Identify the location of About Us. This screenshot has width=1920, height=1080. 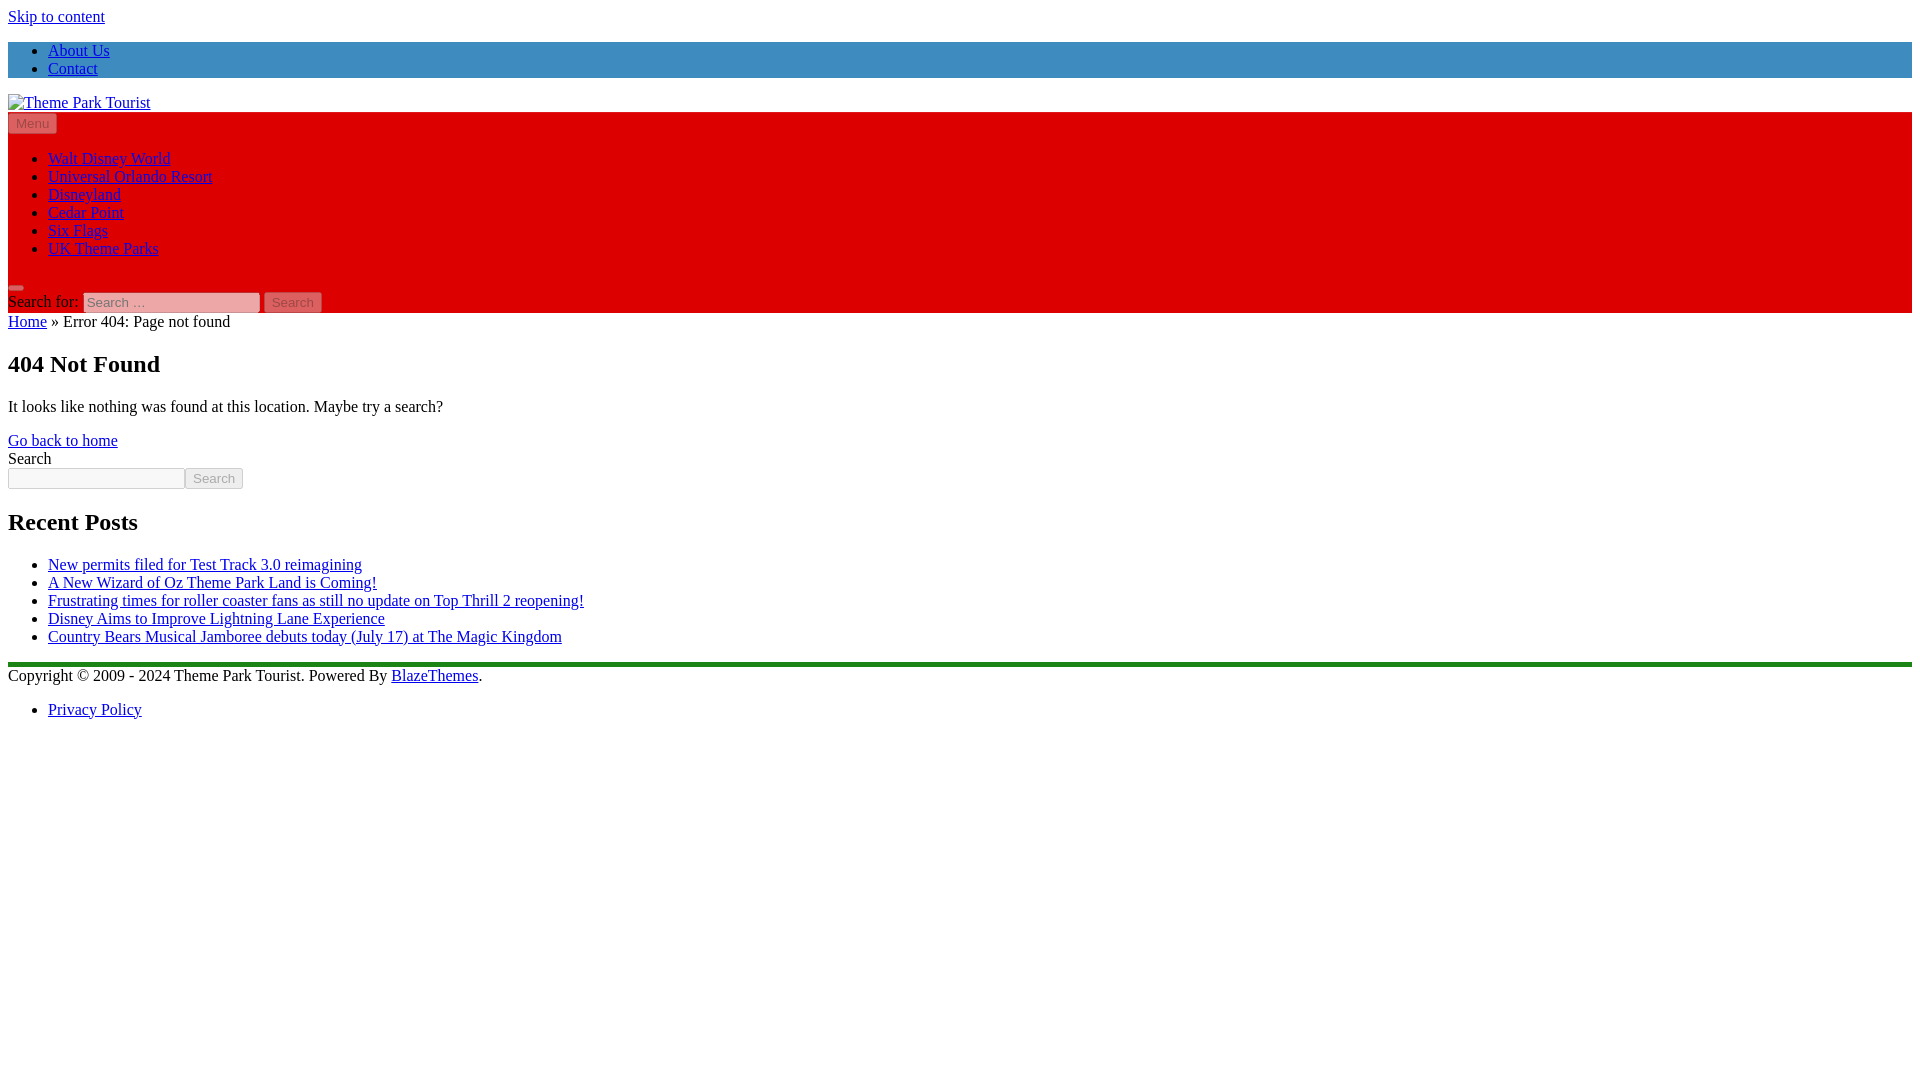
(78, 50).